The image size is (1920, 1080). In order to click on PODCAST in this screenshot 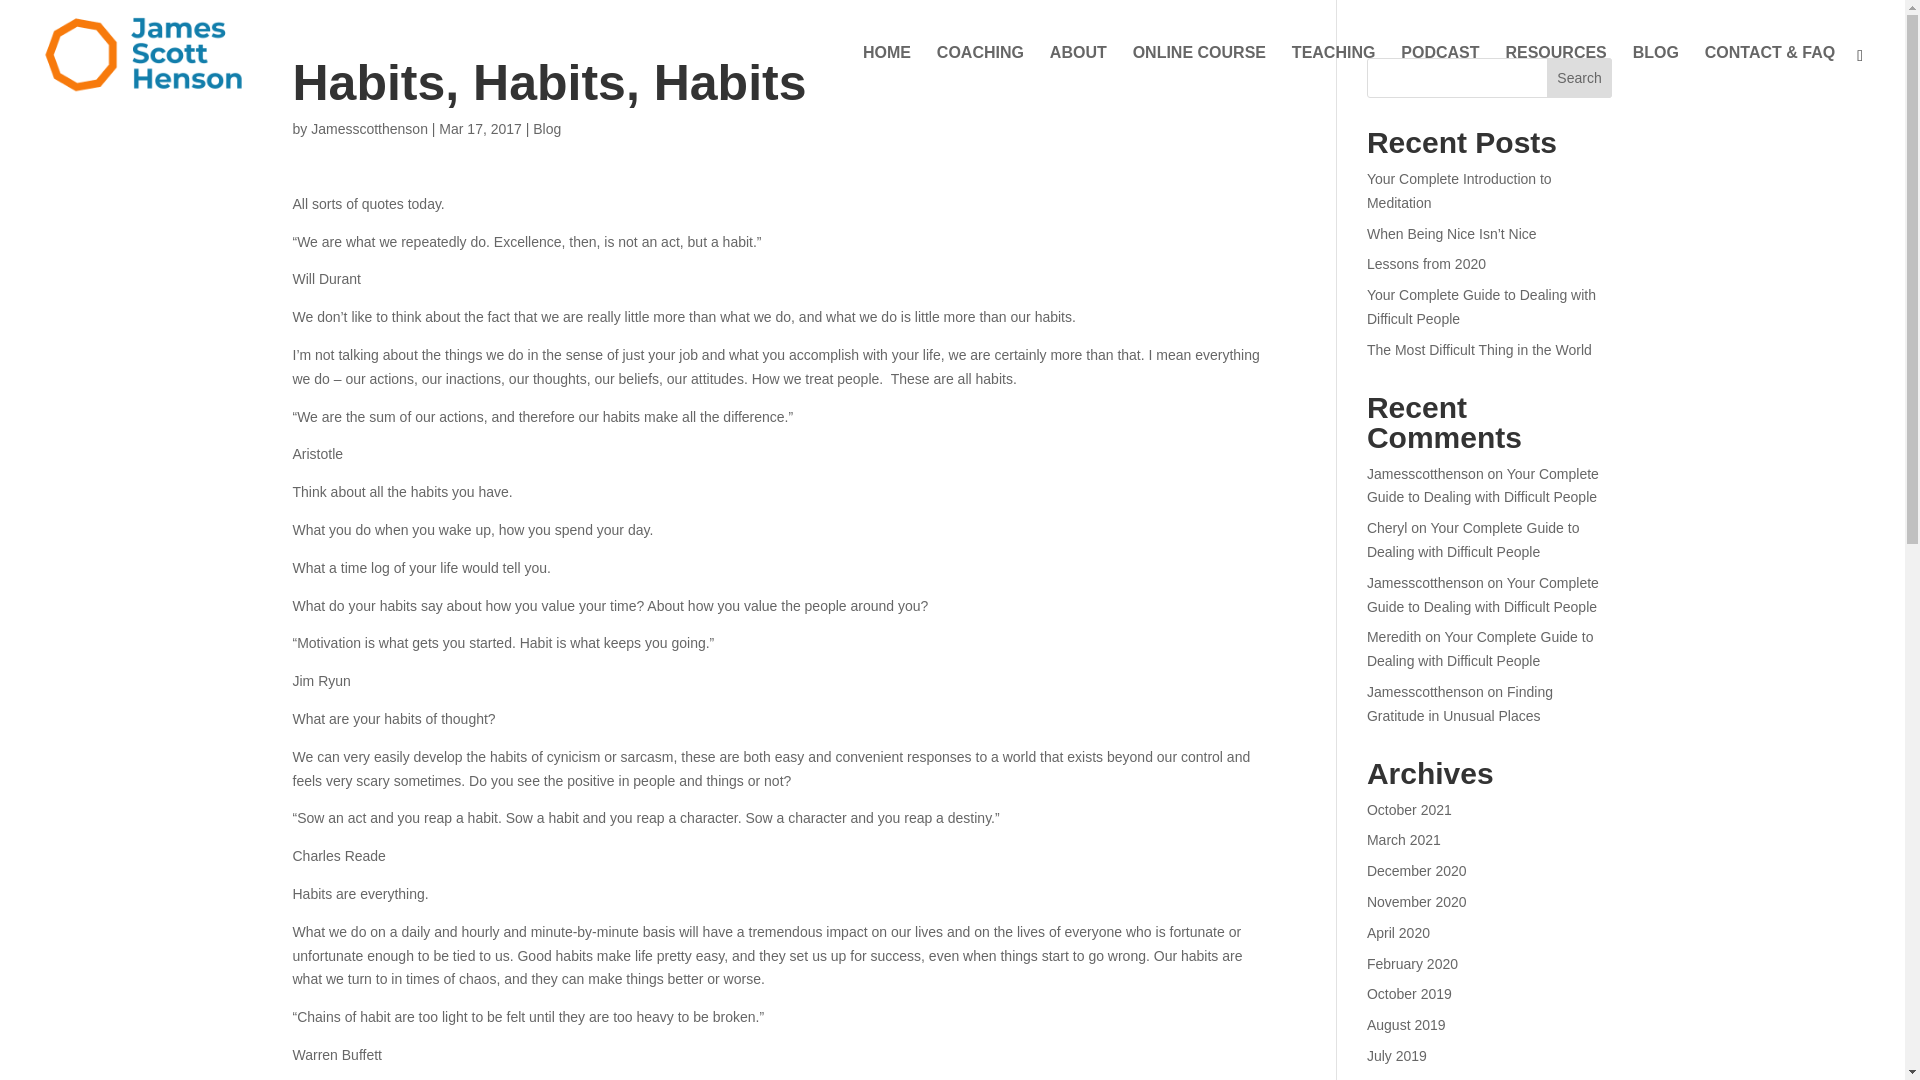, I will do `click(1440, 76)`.